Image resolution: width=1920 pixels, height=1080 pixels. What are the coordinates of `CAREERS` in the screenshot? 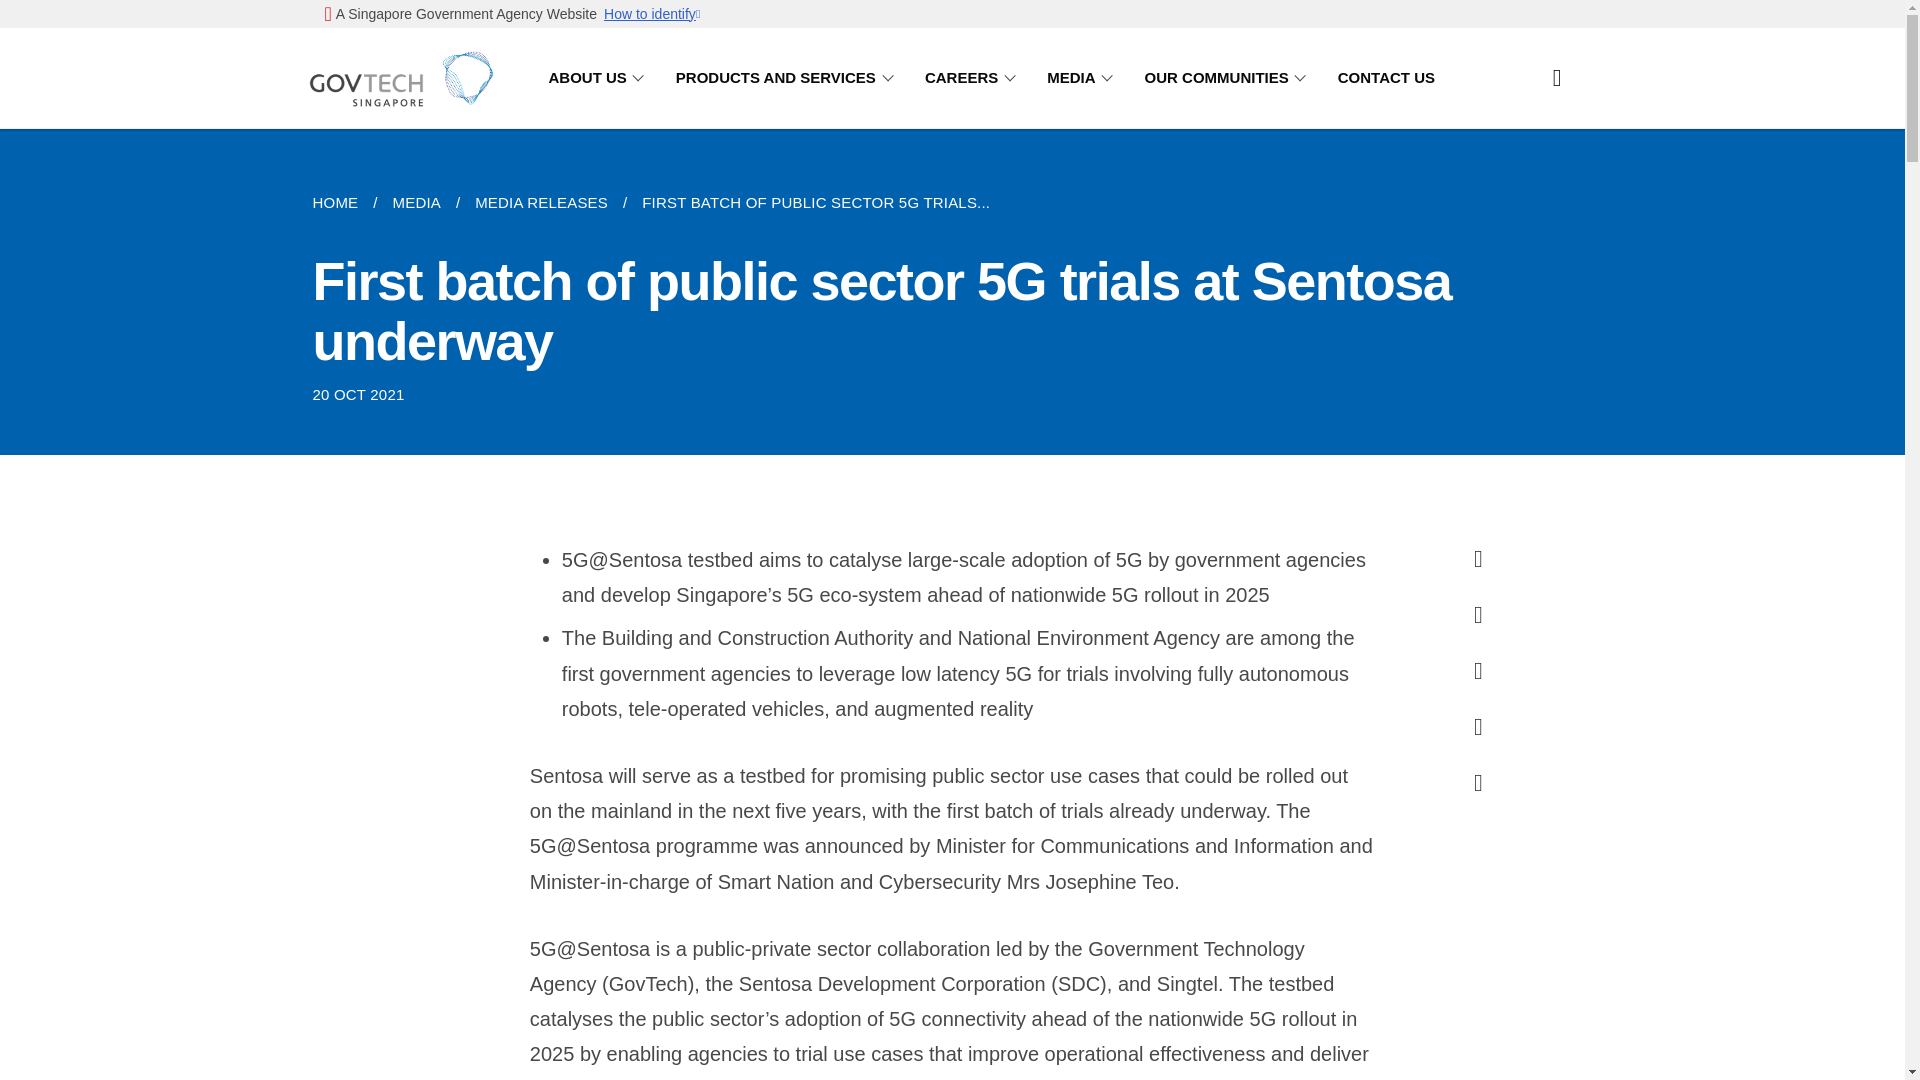 It's located at (974, 78).